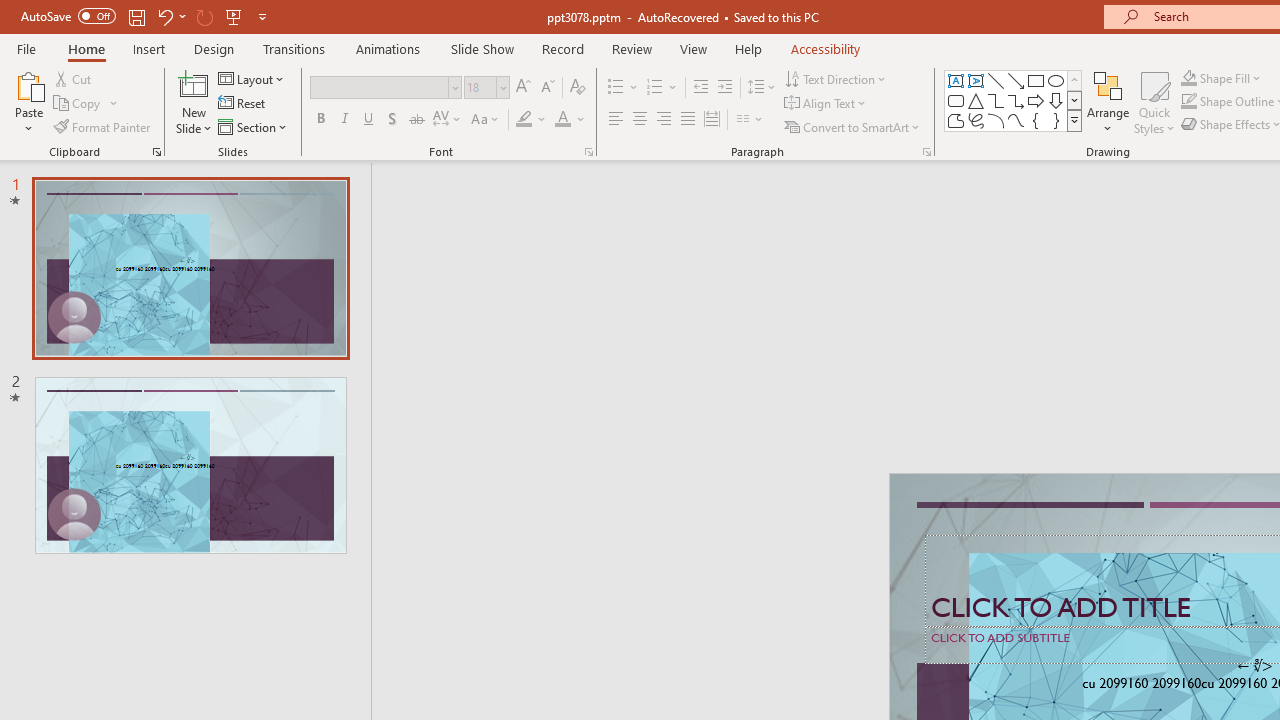 The width and height of the screenshot is (1280, 720). I want to click on Underline, so click(369, 120).